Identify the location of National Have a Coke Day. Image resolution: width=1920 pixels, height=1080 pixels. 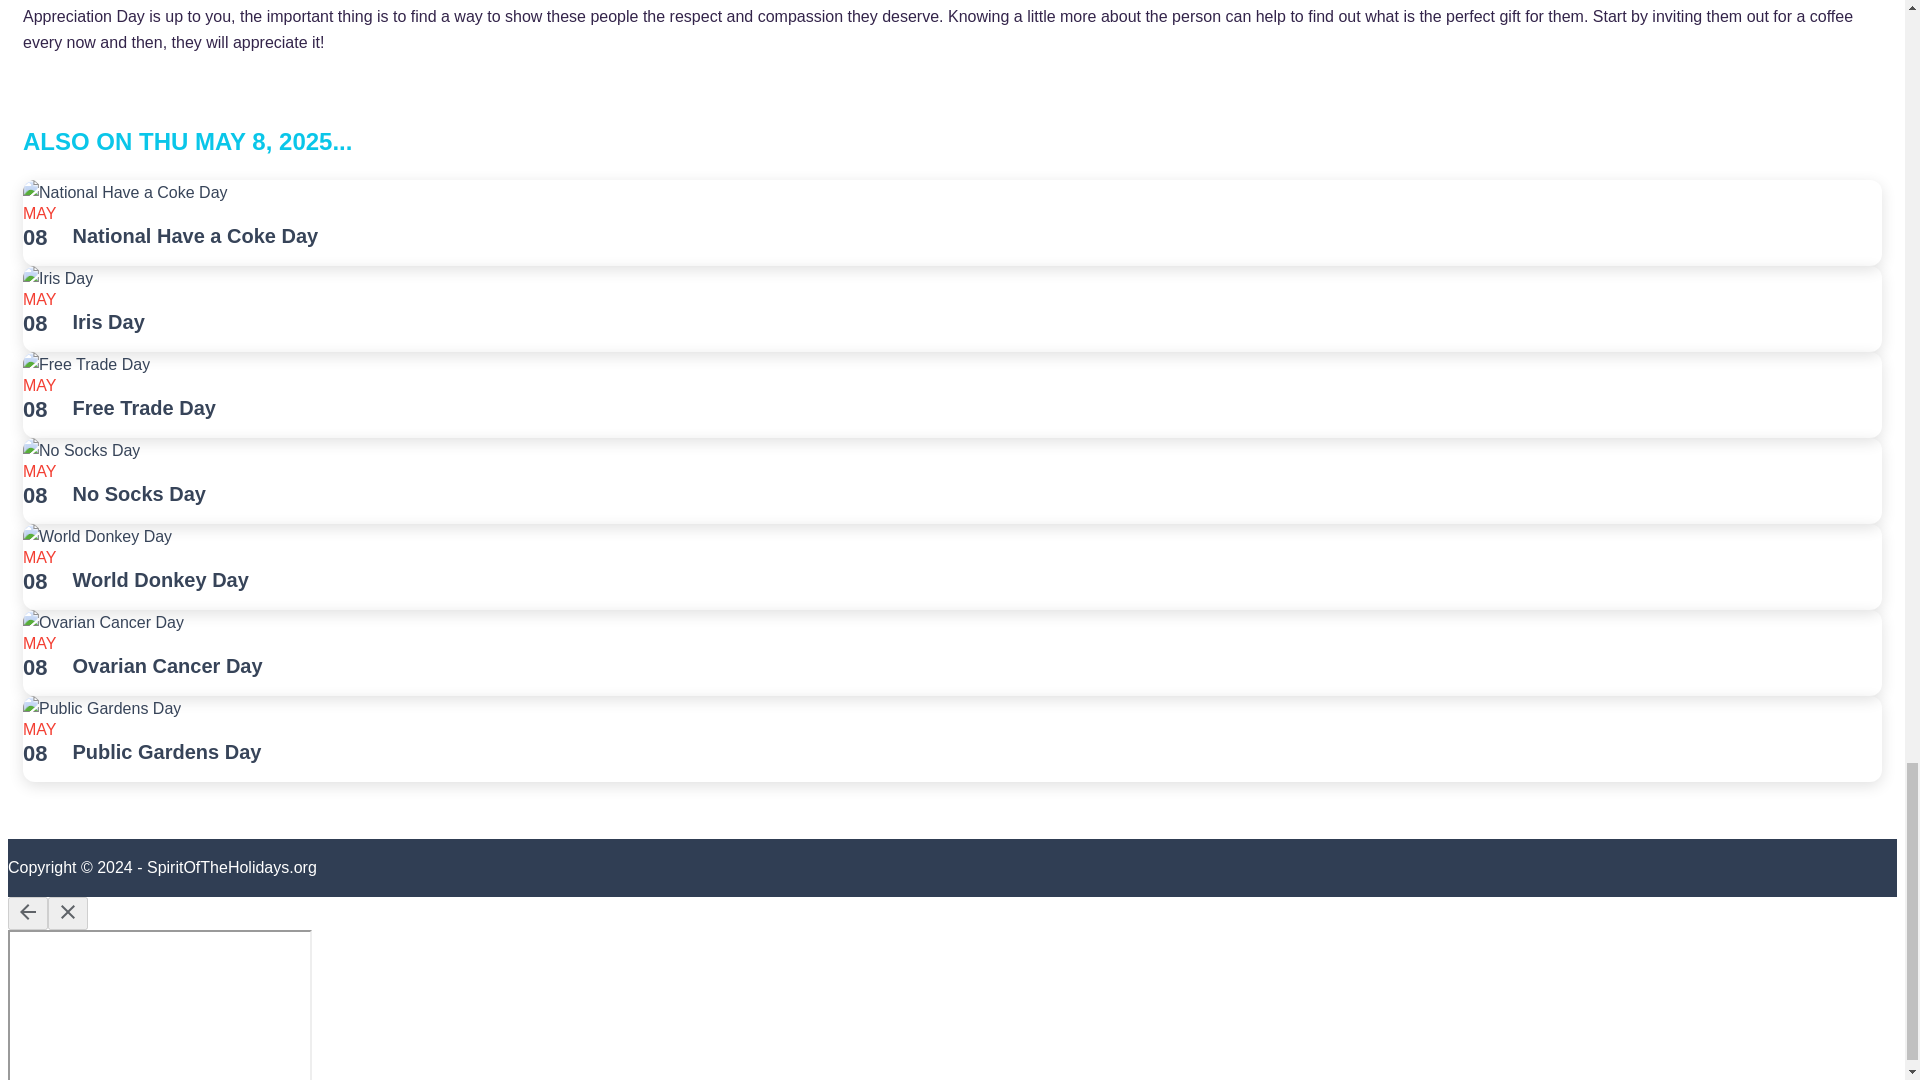
(195, 236).